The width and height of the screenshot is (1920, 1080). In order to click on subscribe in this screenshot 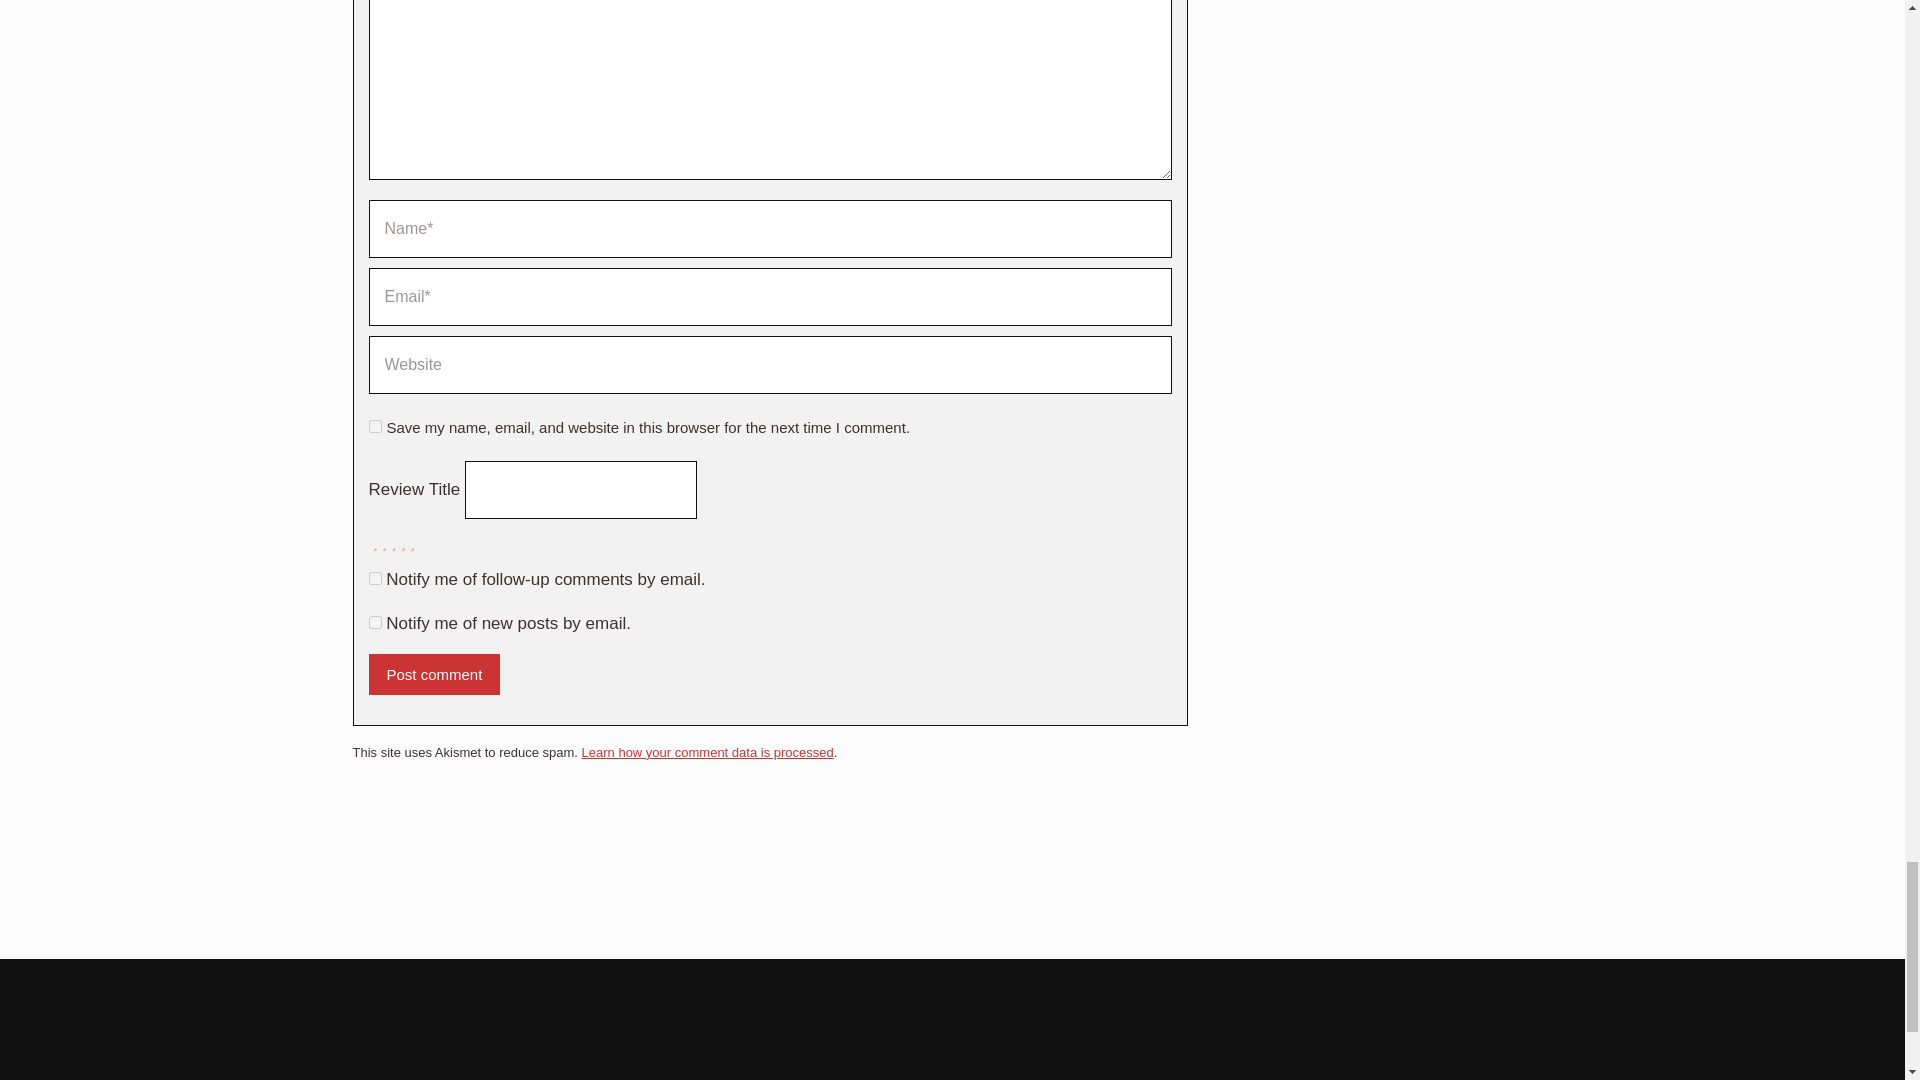, I will do `click(374, 622)`.